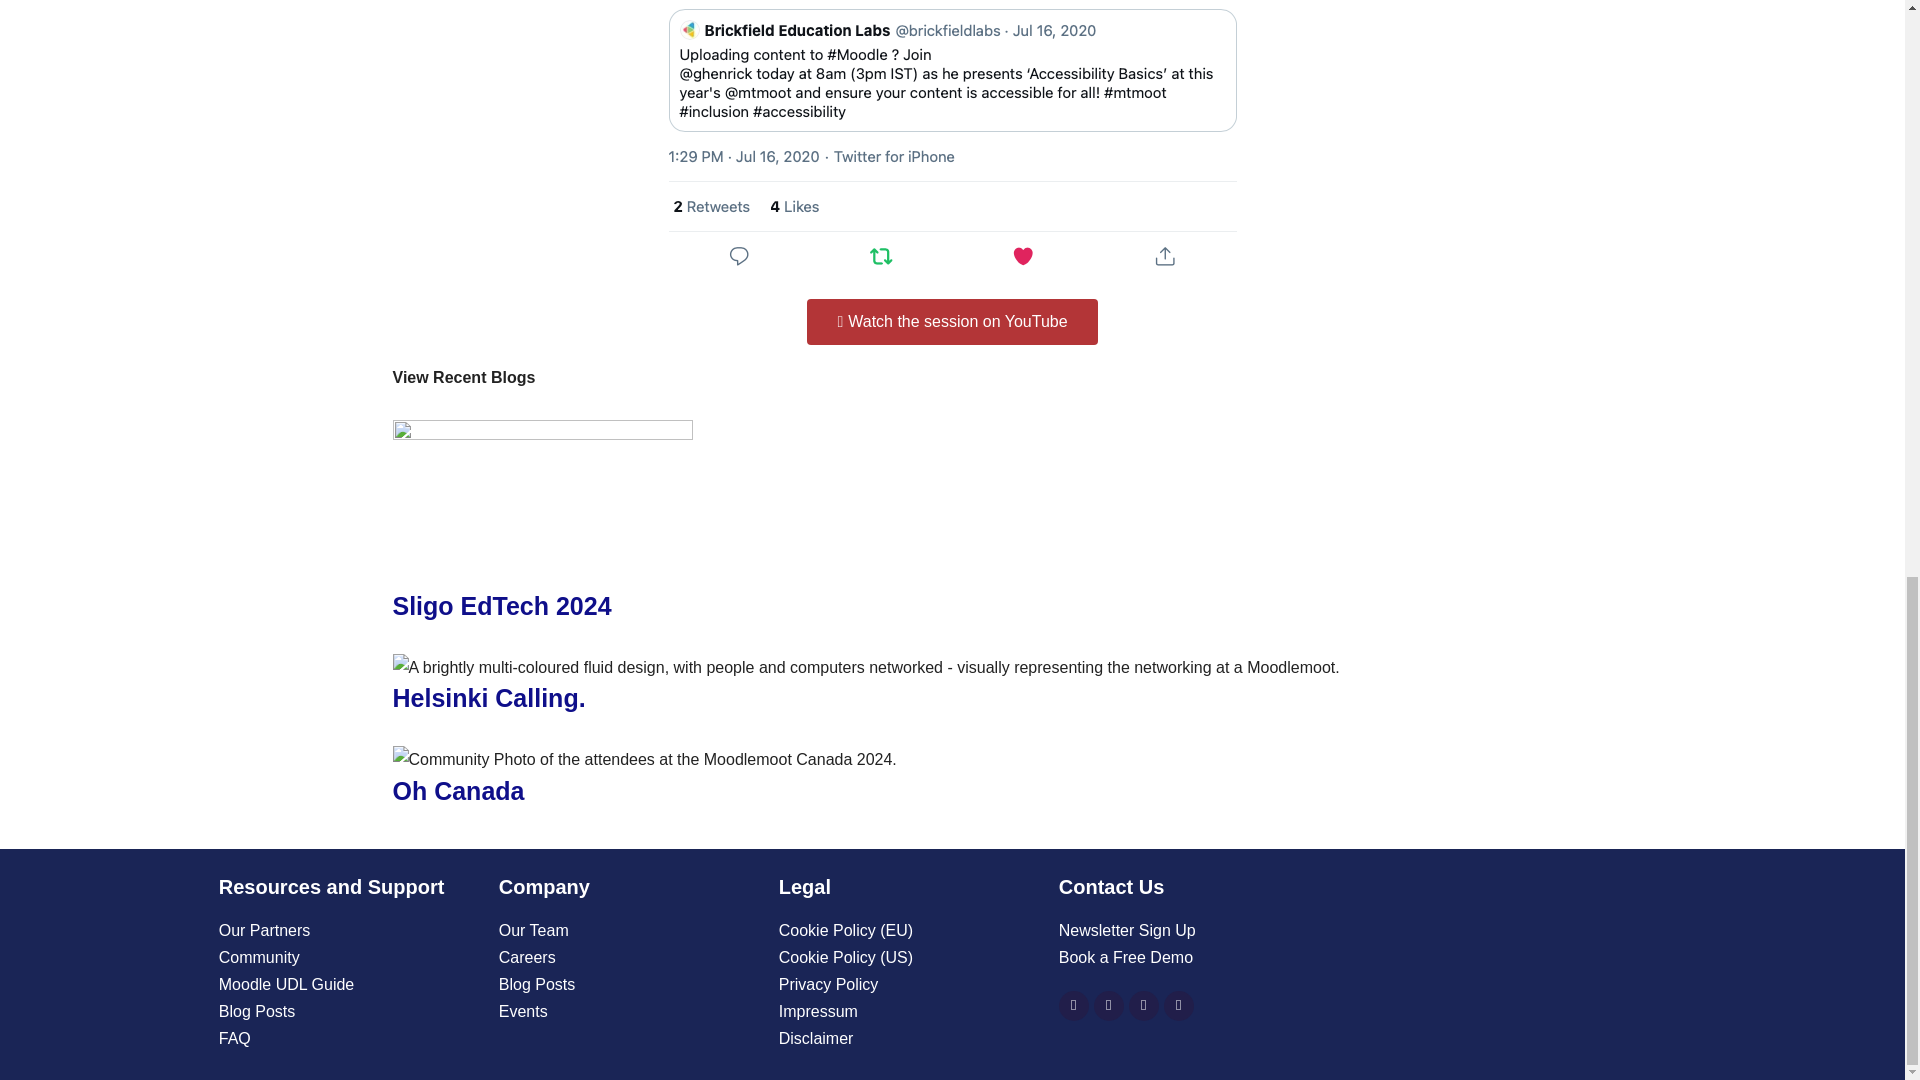 The image size is (1920, 1080). What do you see at coordinates (628, 1010) in the screenshot?
I see `Events` at bounding box center [628, 1010].